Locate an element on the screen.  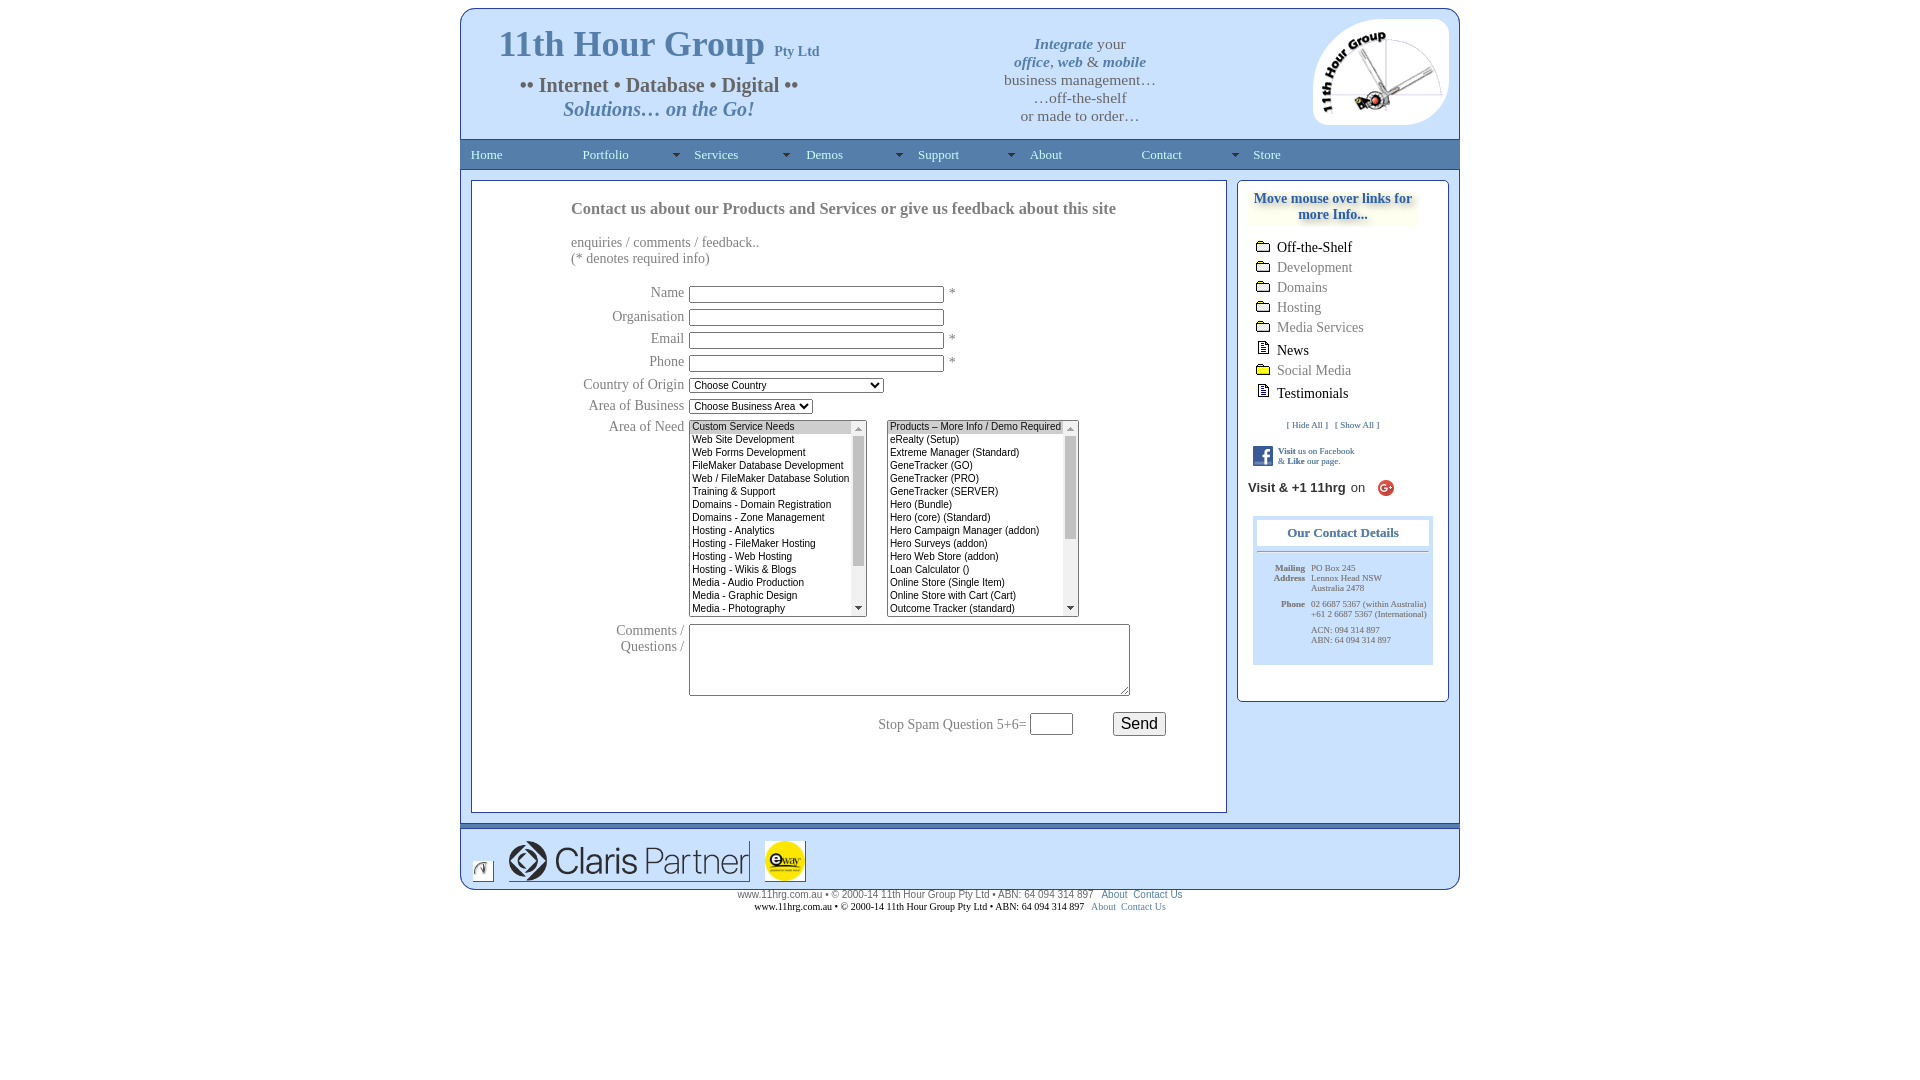
About is located at coordinates (1114, 894).